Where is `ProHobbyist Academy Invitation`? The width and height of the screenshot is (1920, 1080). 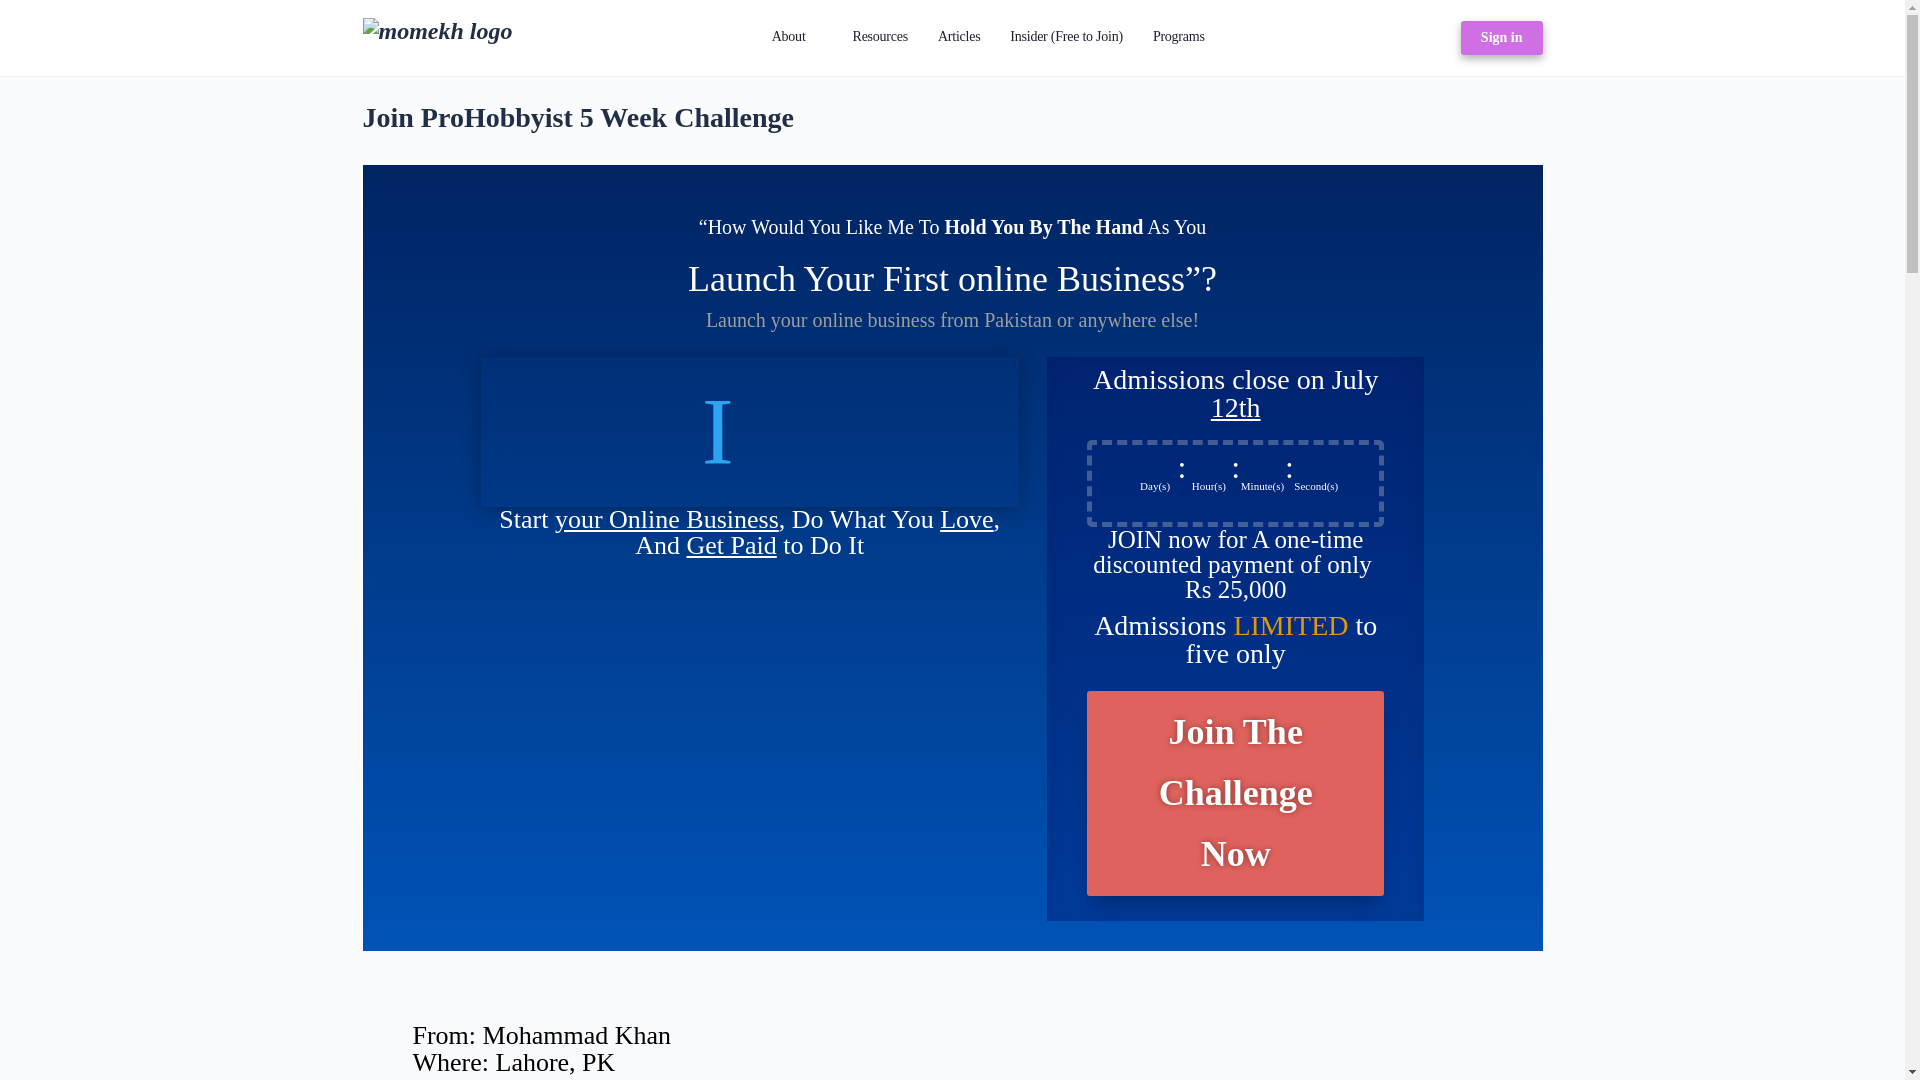 ProHobbyist Academy Invitation is located at coordinates (748, 432).